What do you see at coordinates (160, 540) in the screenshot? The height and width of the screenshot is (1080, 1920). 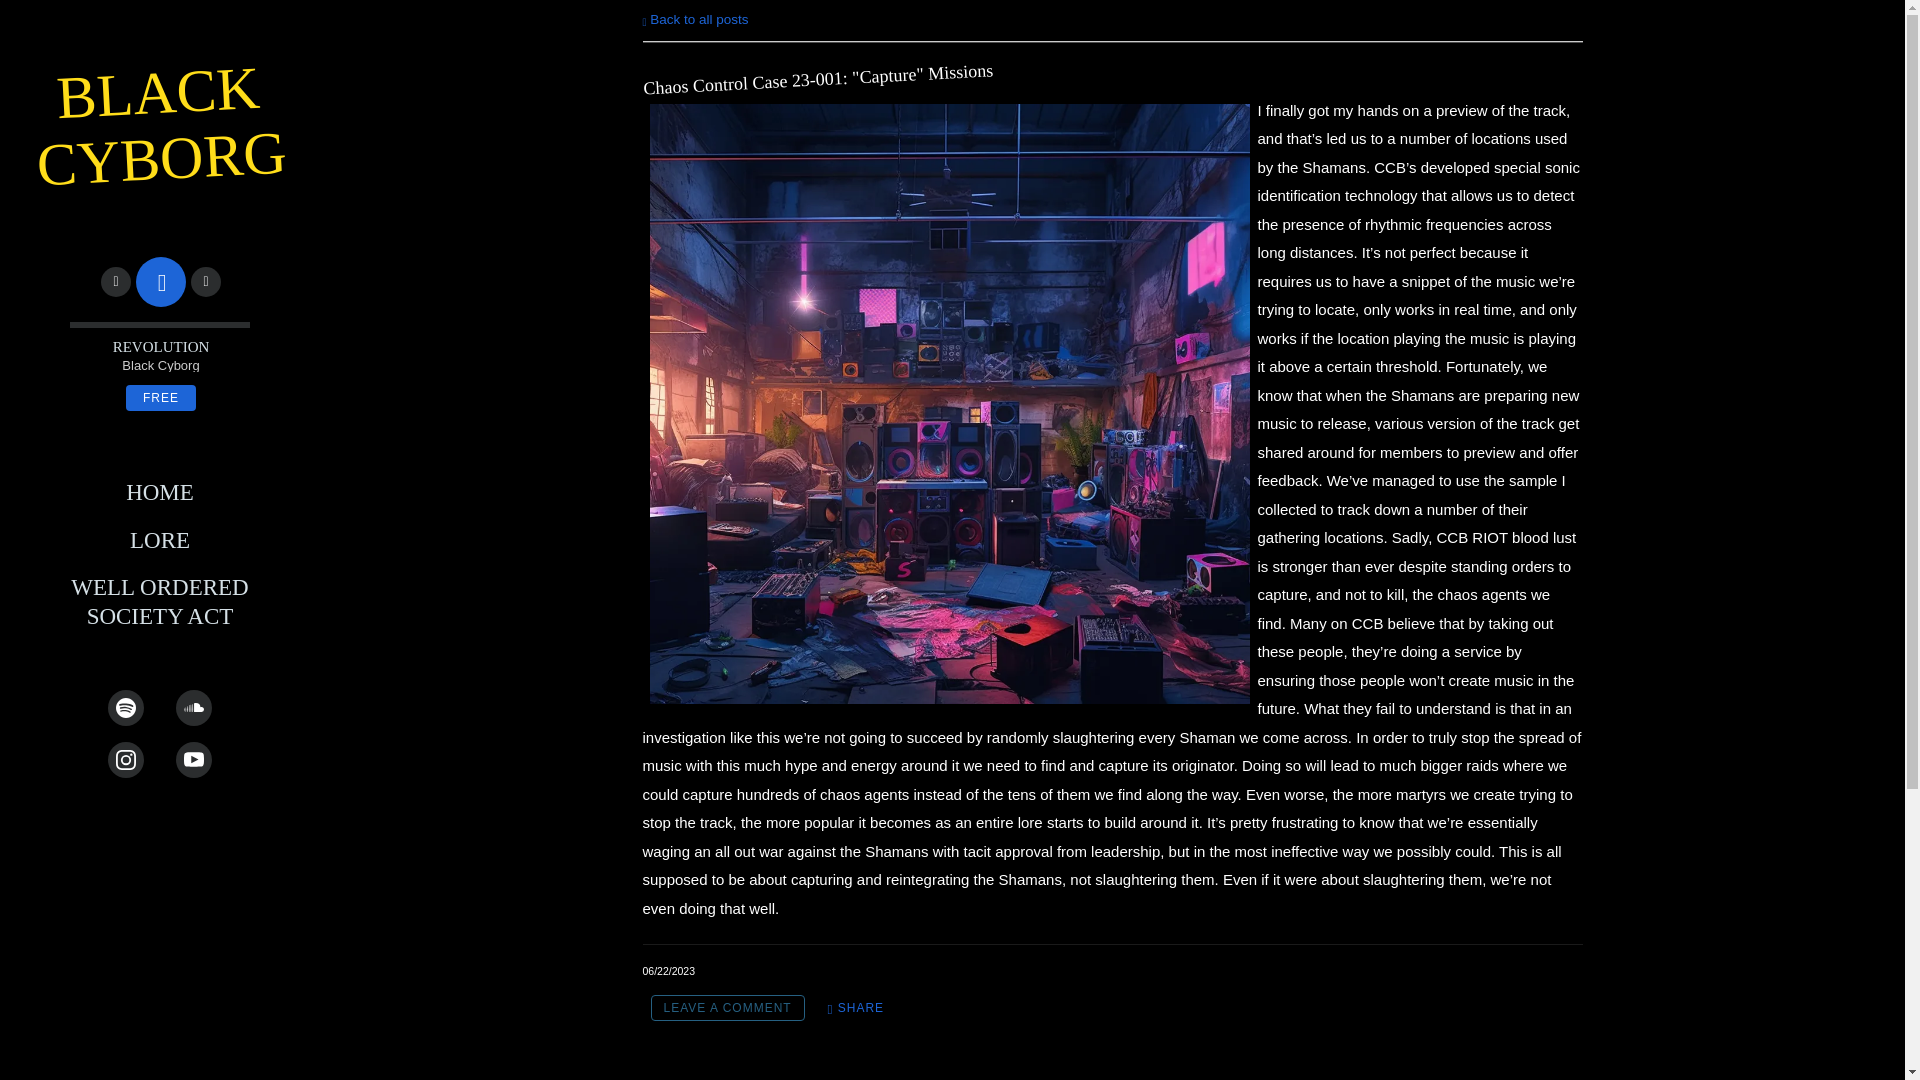 I see `LORE` at bounding box center [160, 540].